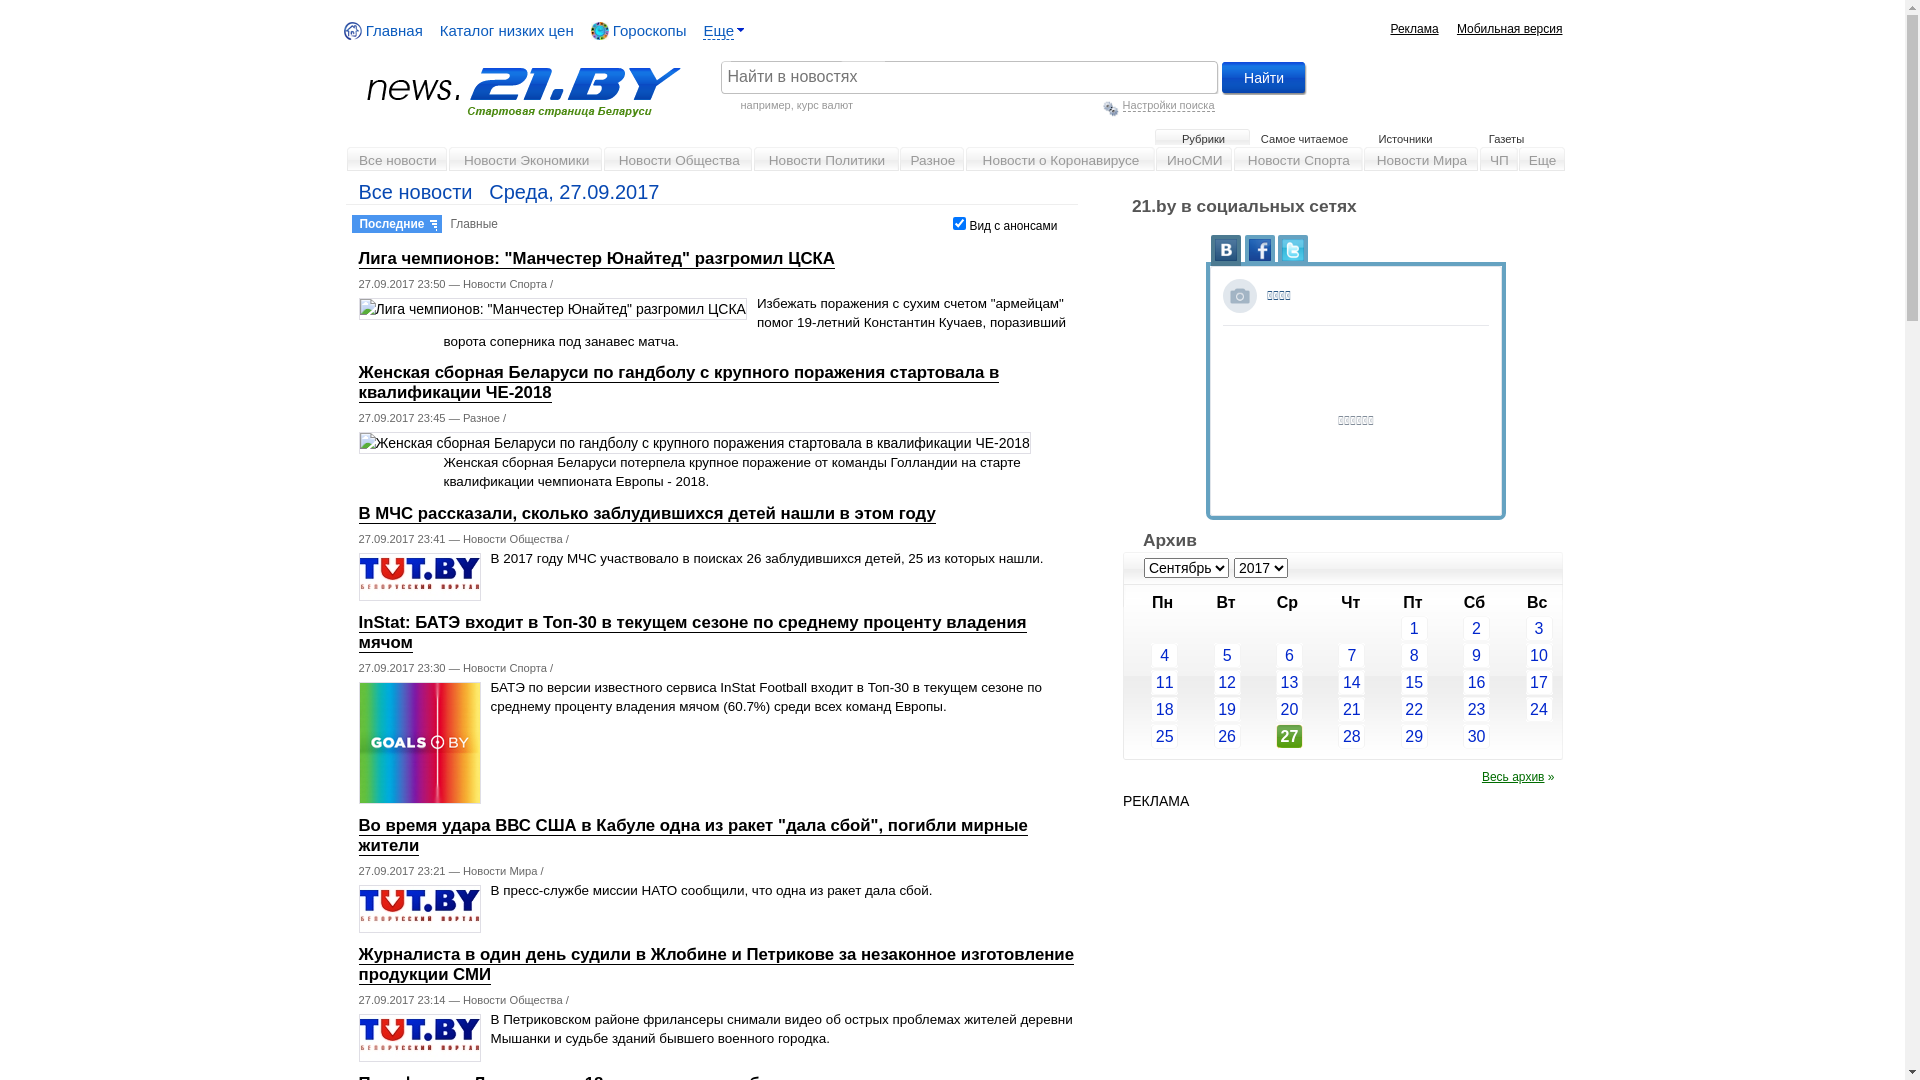  I want to click on 10, so click(1521, 656).